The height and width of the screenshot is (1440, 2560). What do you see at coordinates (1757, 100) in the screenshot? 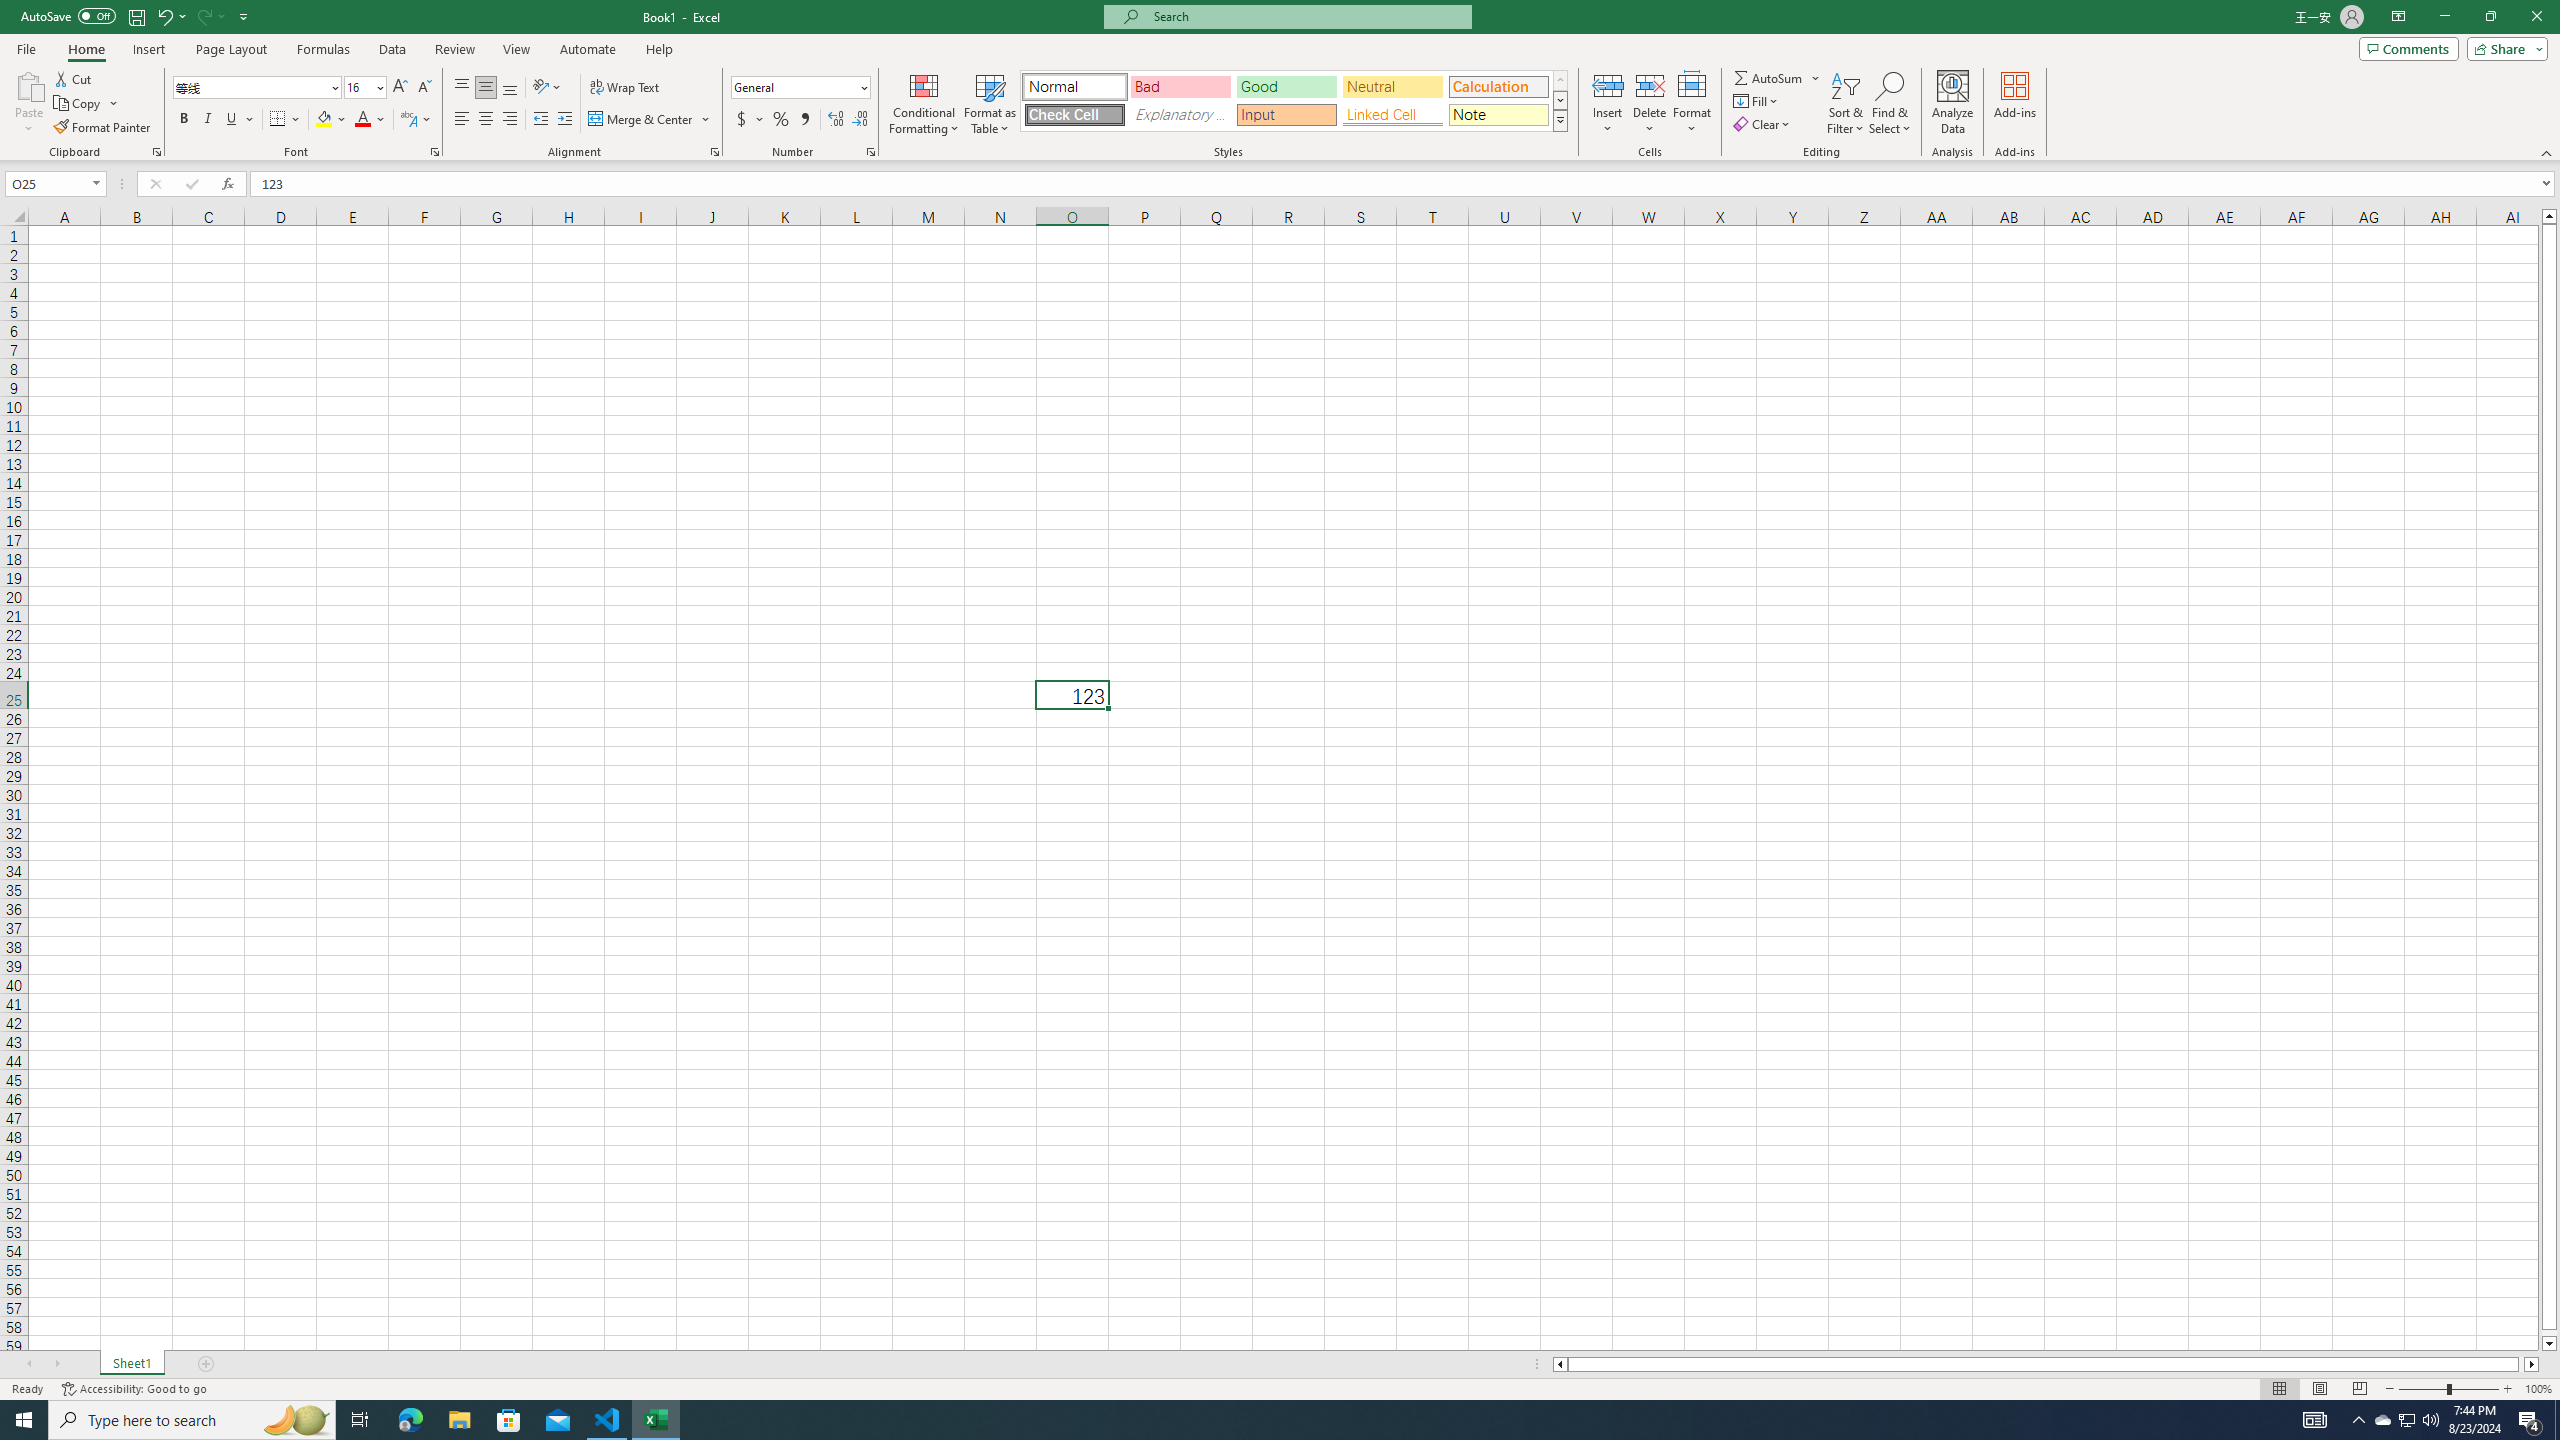
I see `Fill` at bounding box center [1757, 100].